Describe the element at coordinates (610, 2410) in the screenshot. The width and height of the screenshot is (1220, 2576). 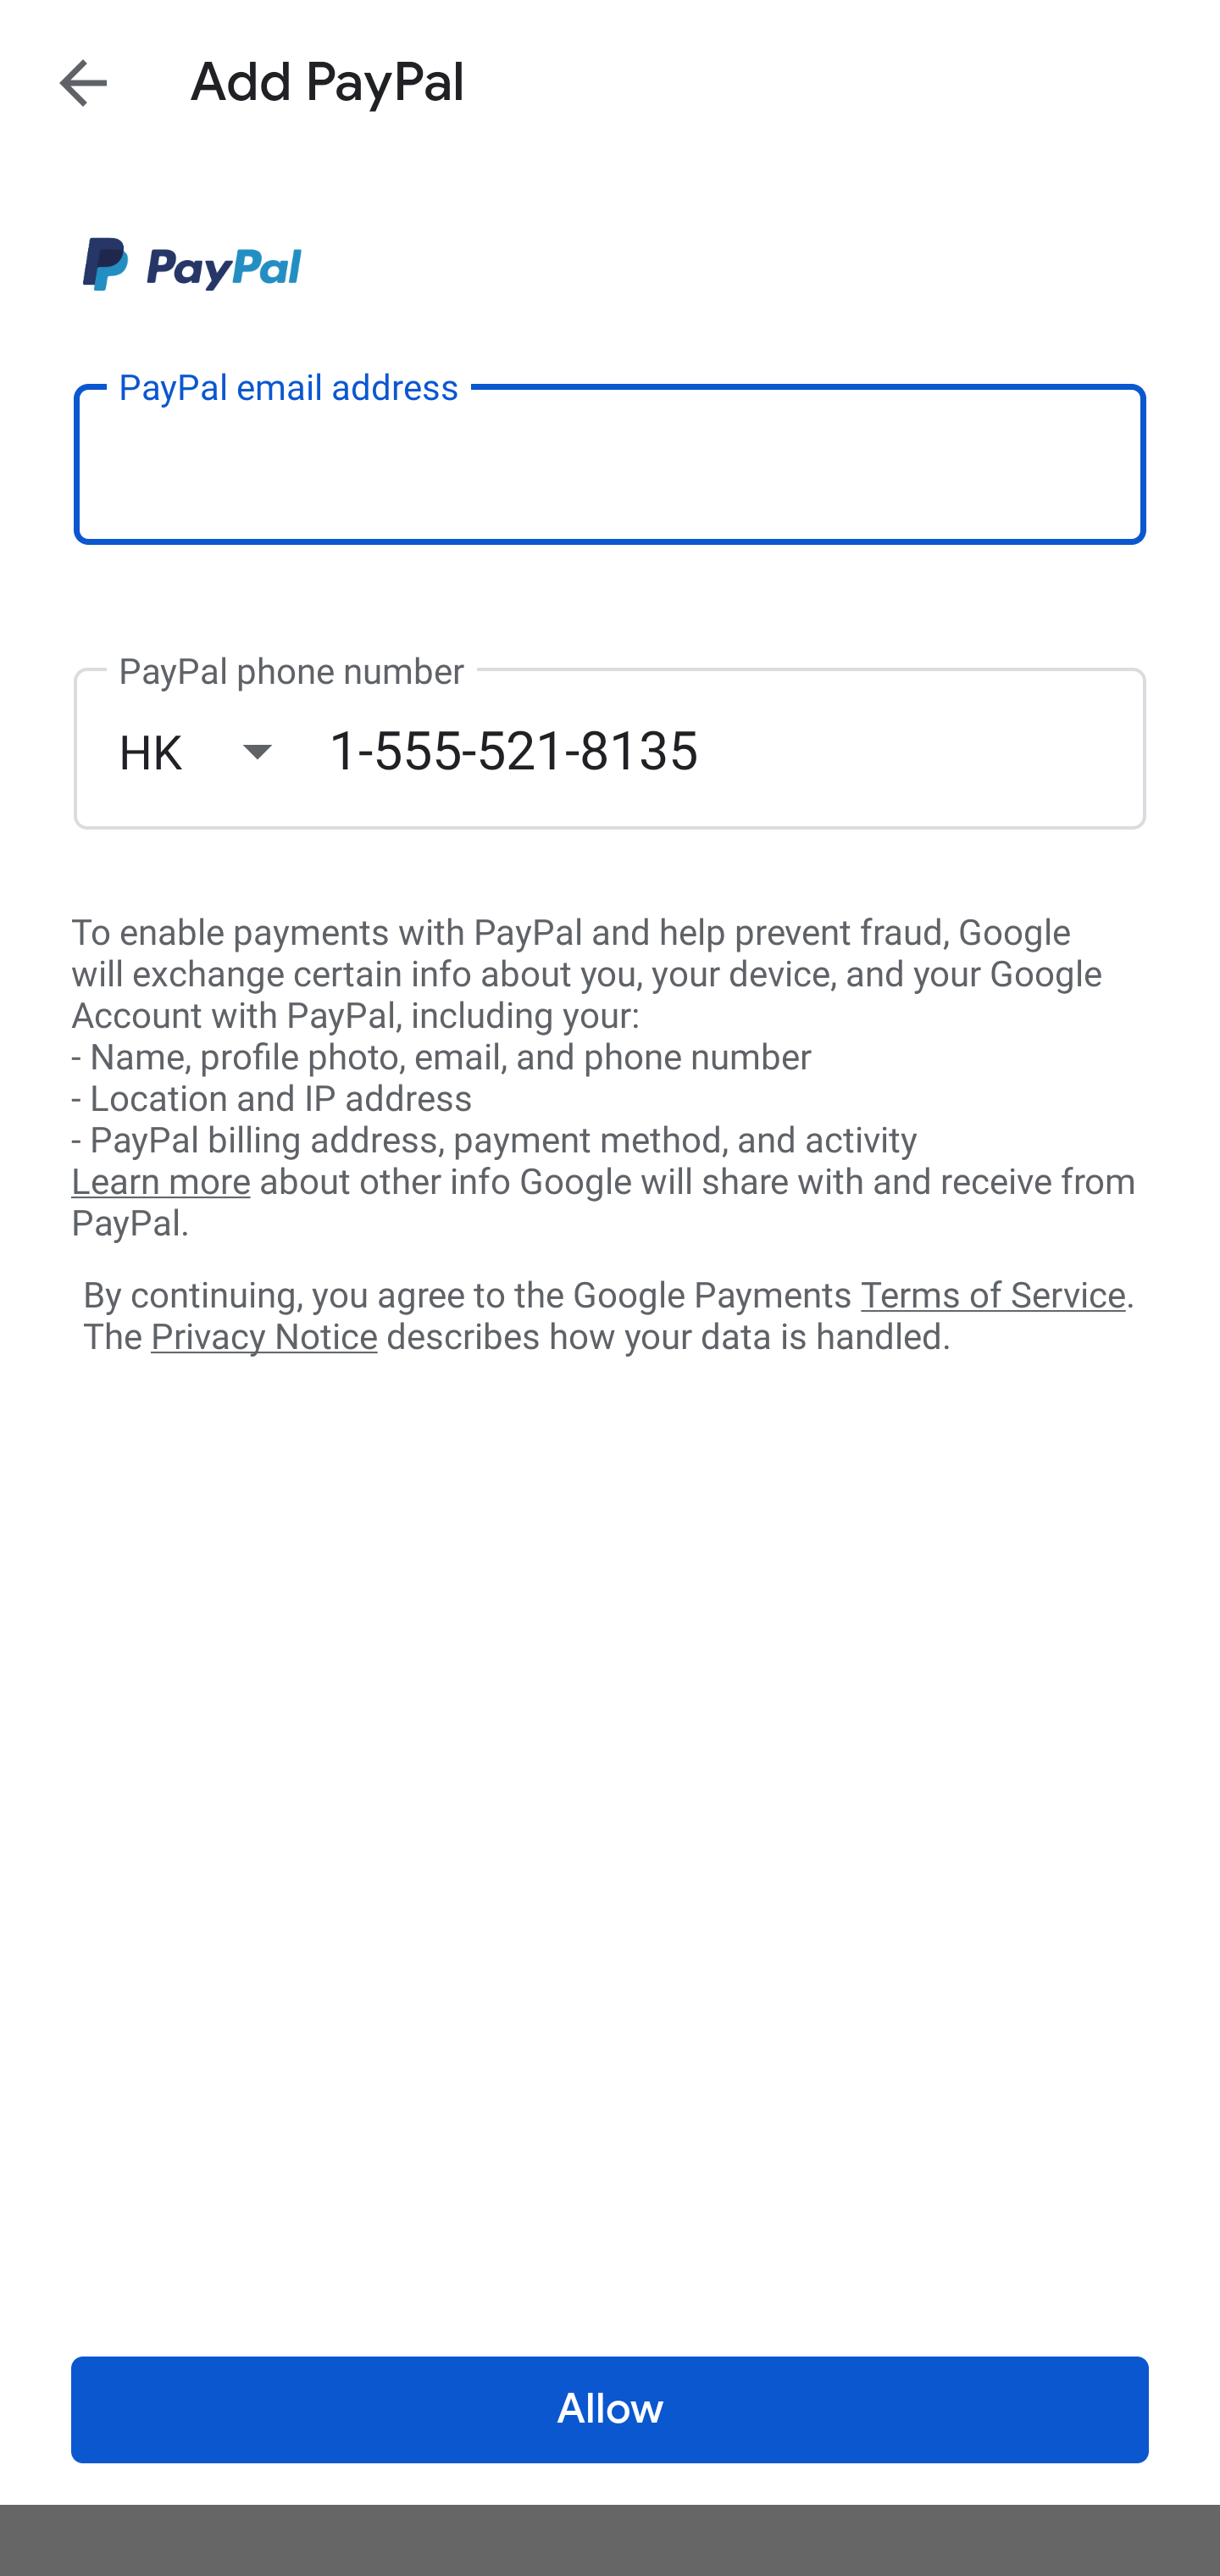
I see `Allow` at that location.